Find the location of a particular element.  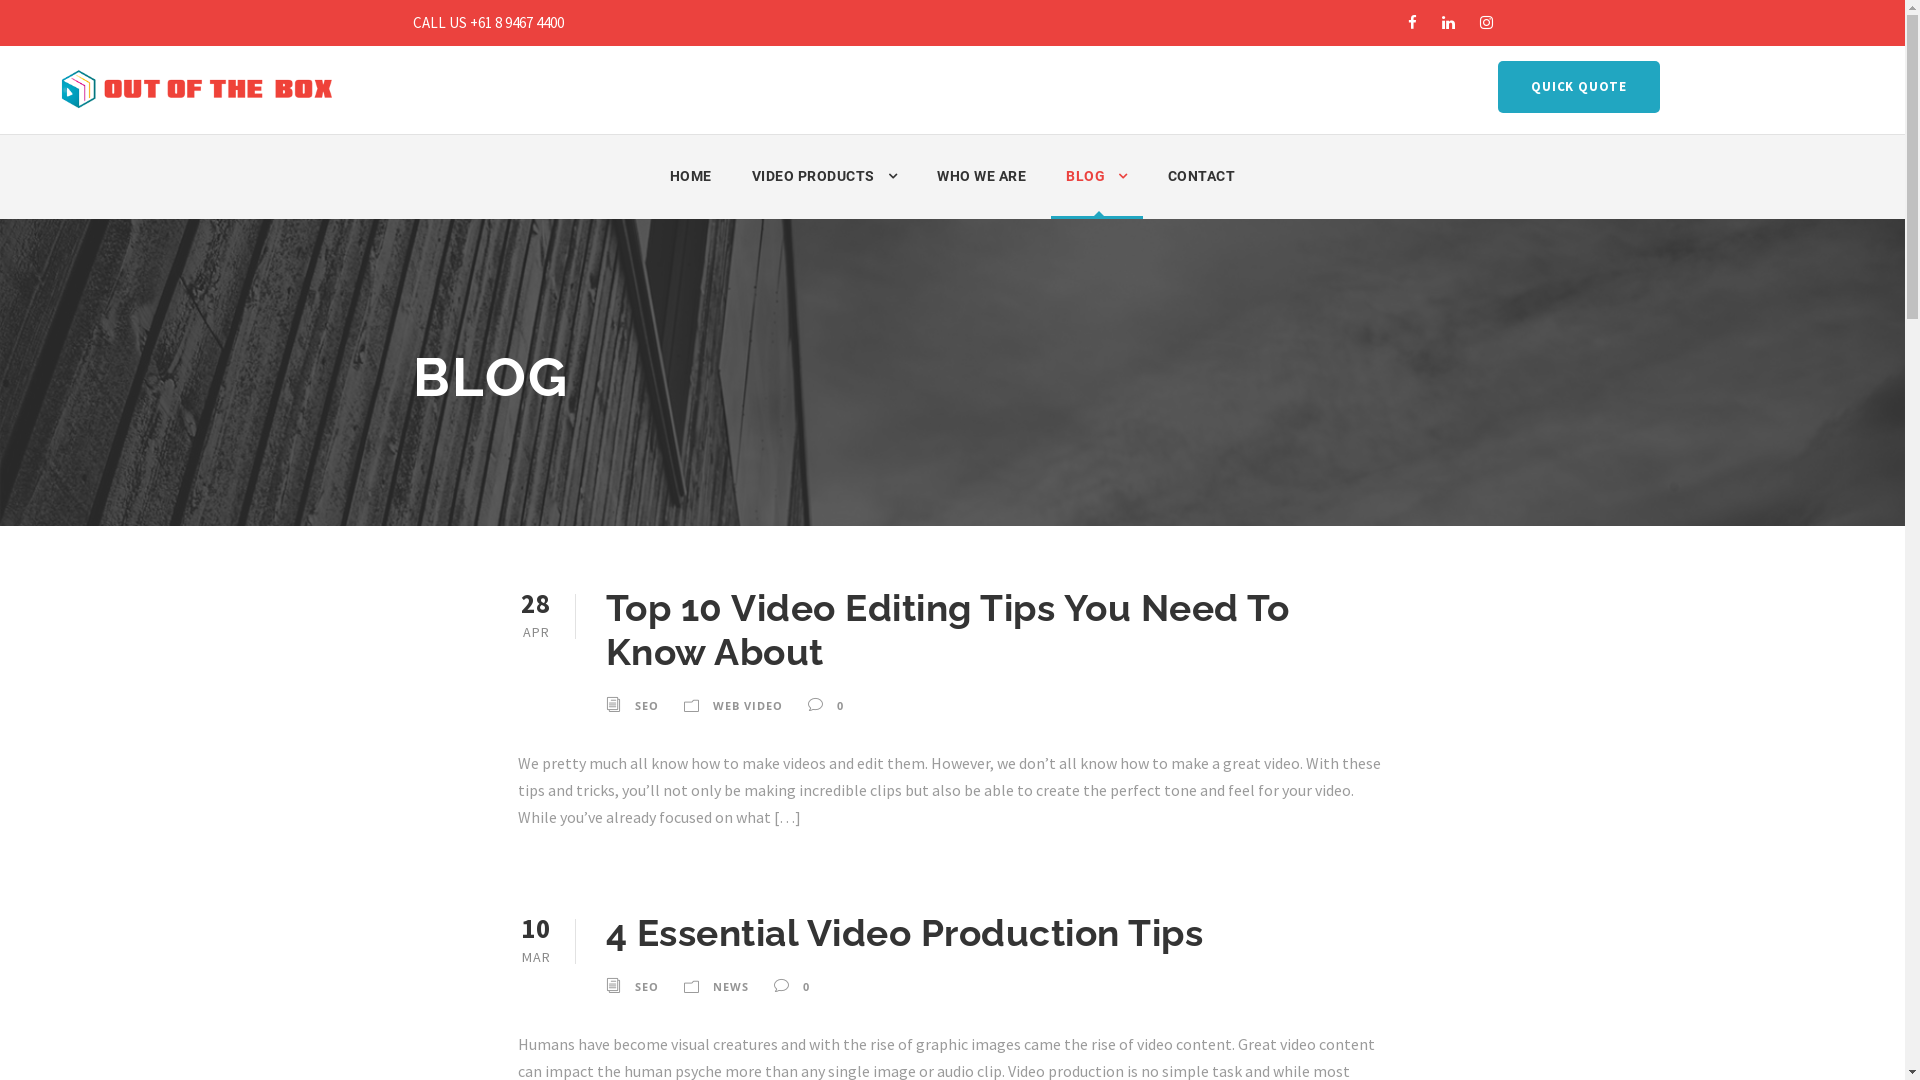

VIDEO PRODUCTS is located at coordinates (825, 192).